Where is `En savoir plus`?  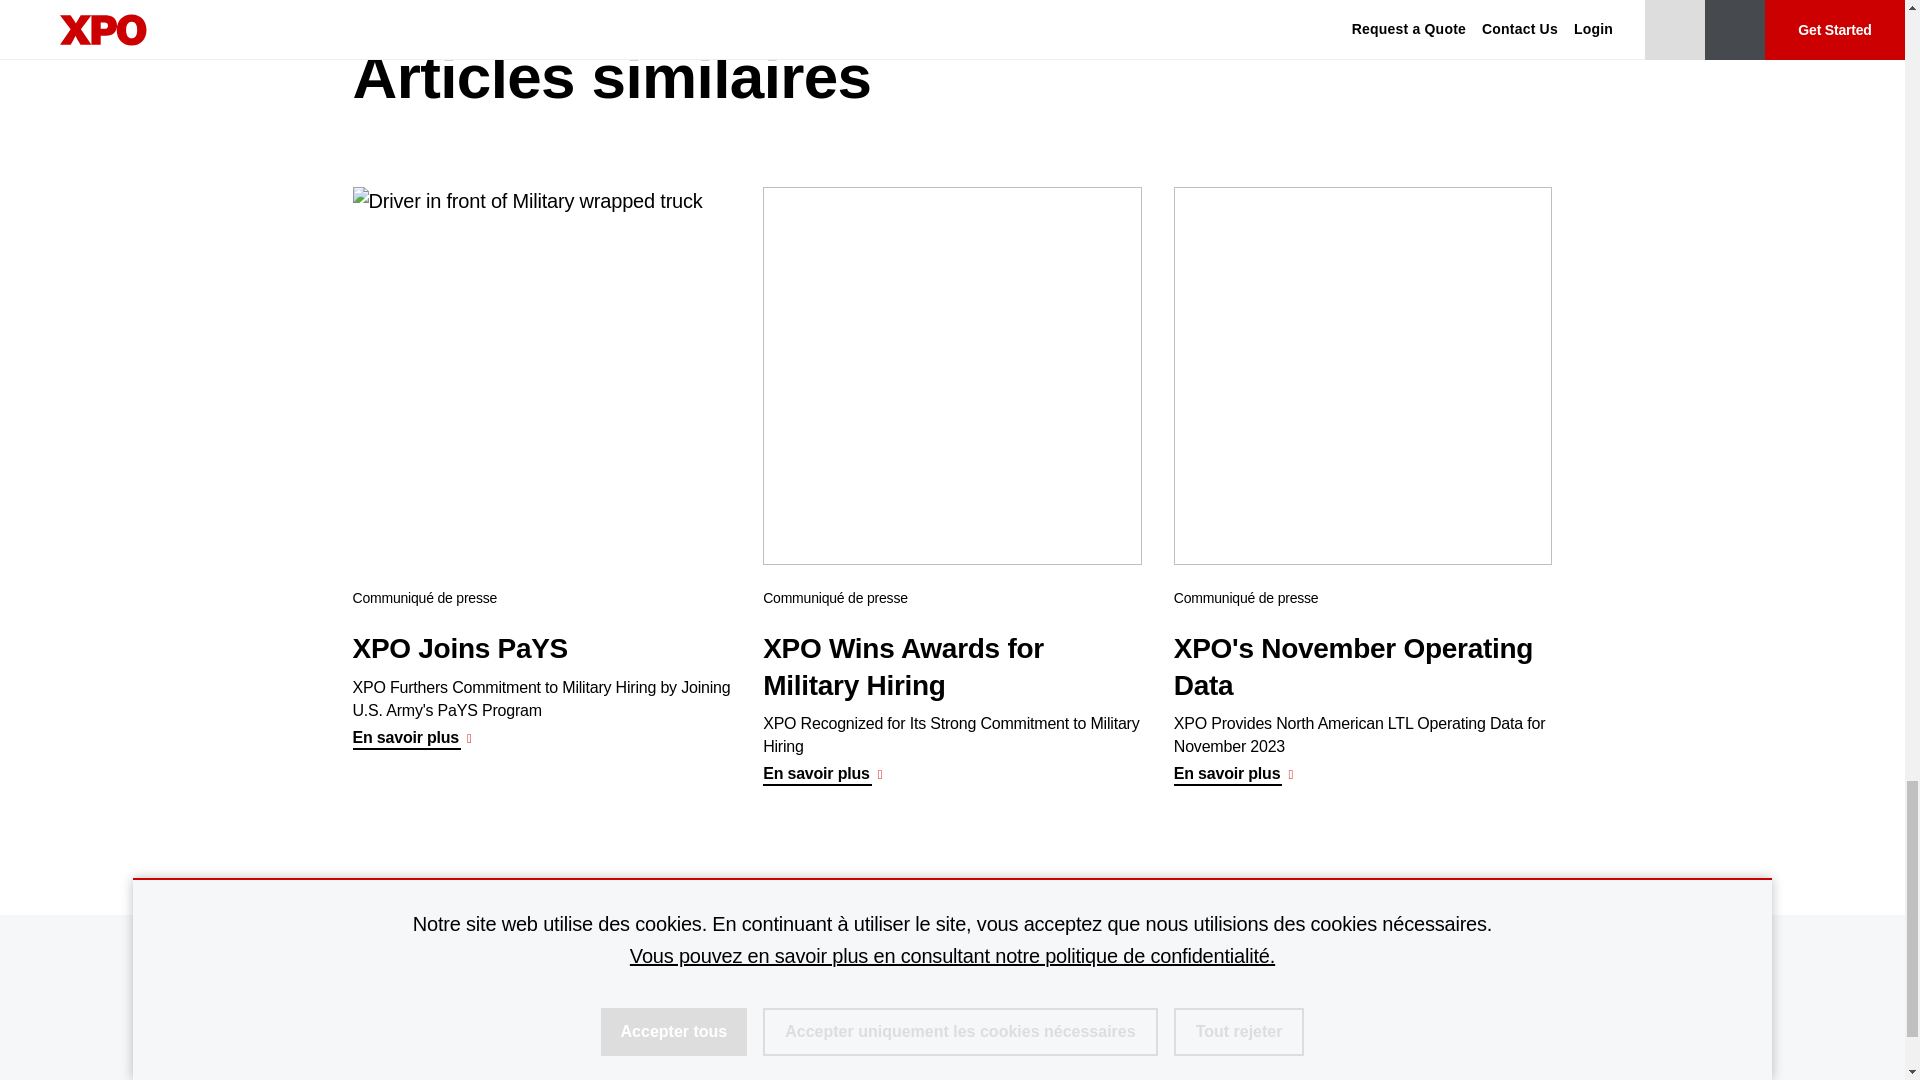 En savoir plus is located at coordinates (826, 774).